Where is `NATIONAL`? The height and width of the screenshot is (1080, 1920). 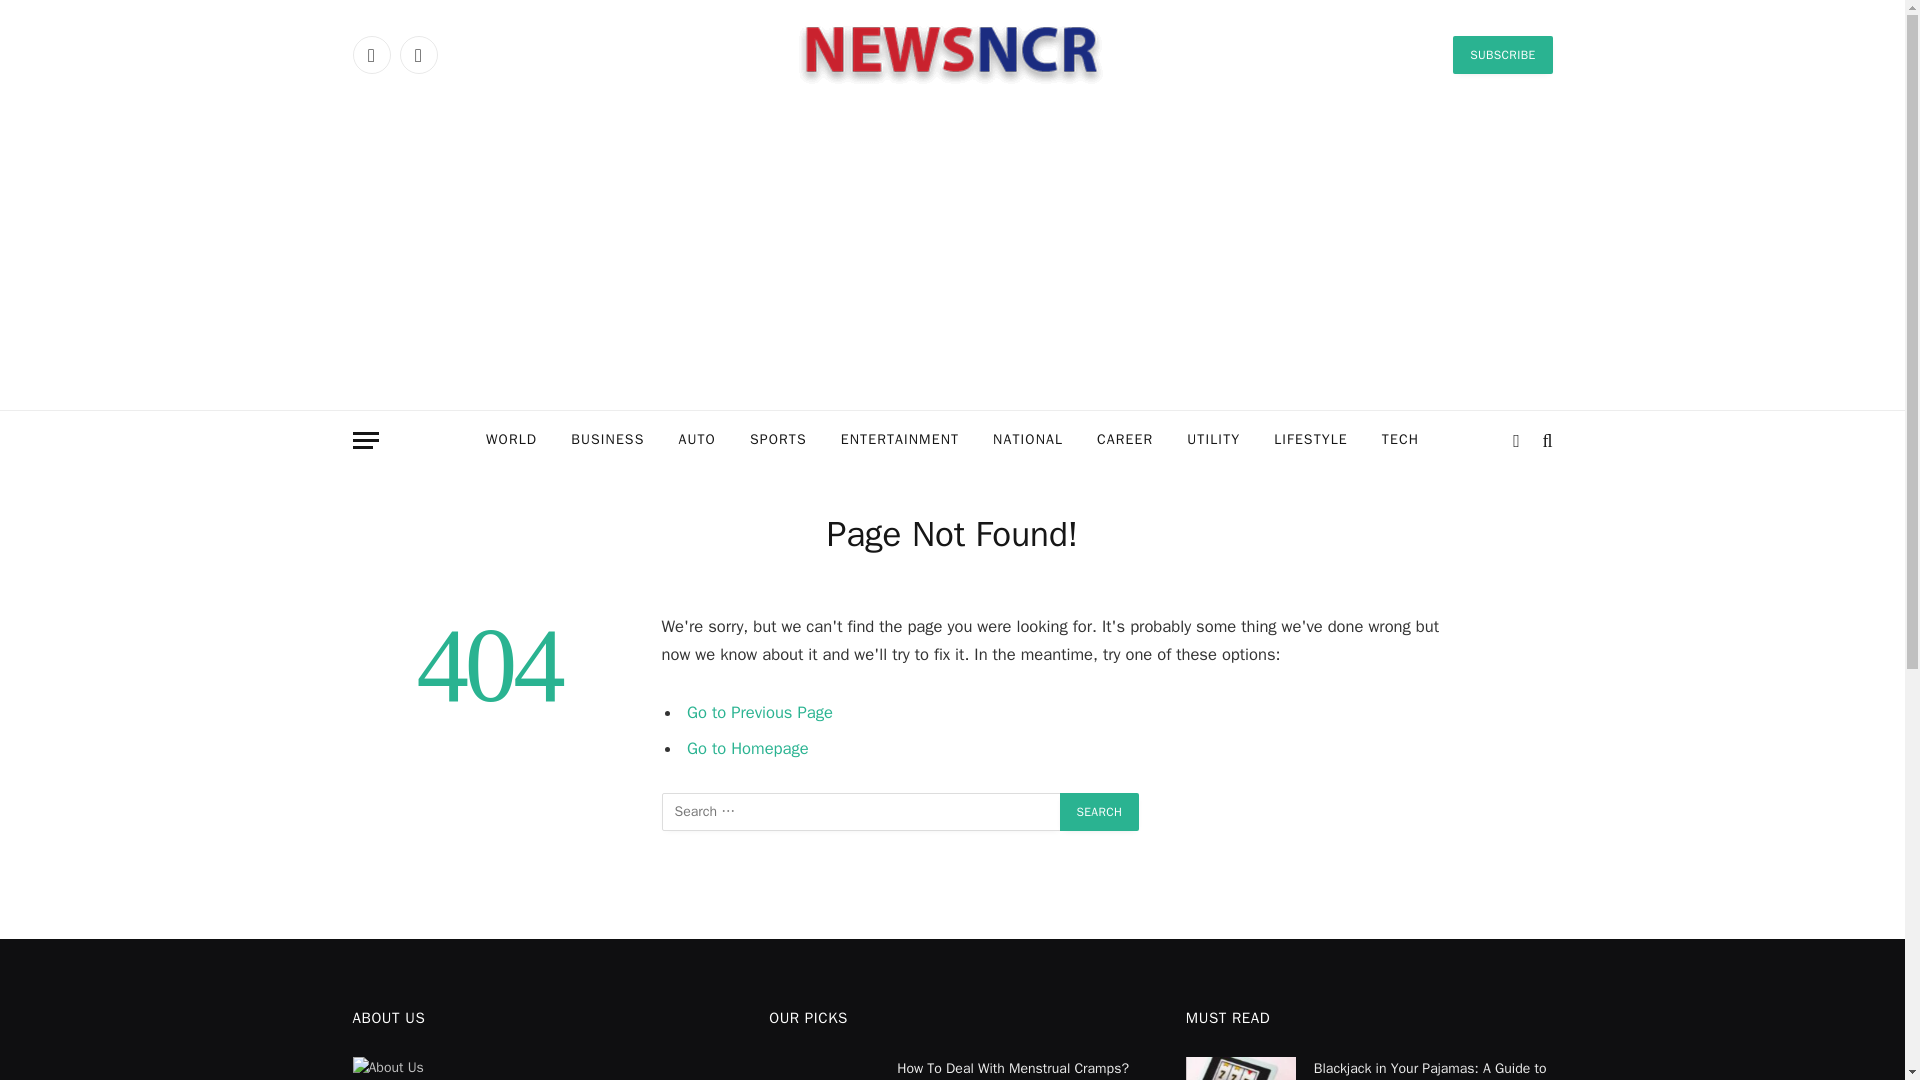 NATIONAL is located at coordinates (1027, 440).